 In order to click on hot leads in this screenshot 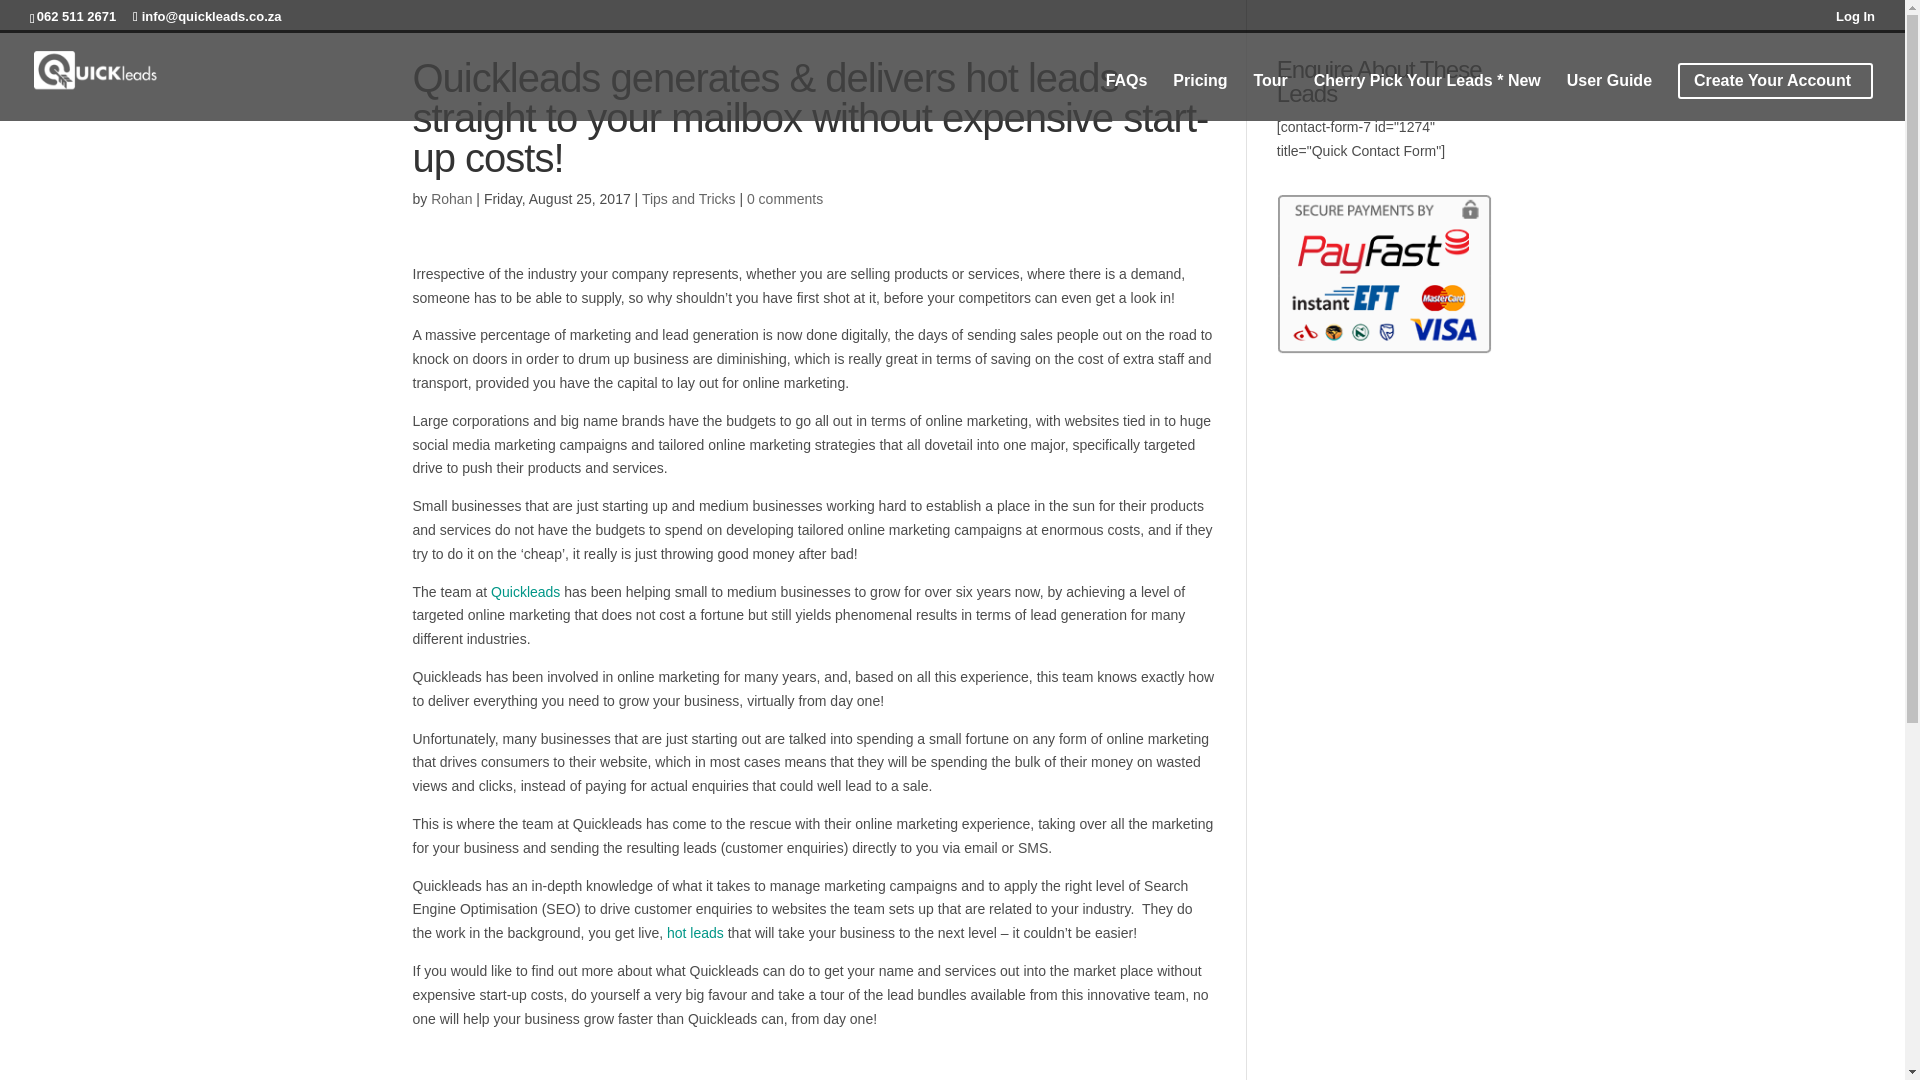, I will do `click(694, 932)`.